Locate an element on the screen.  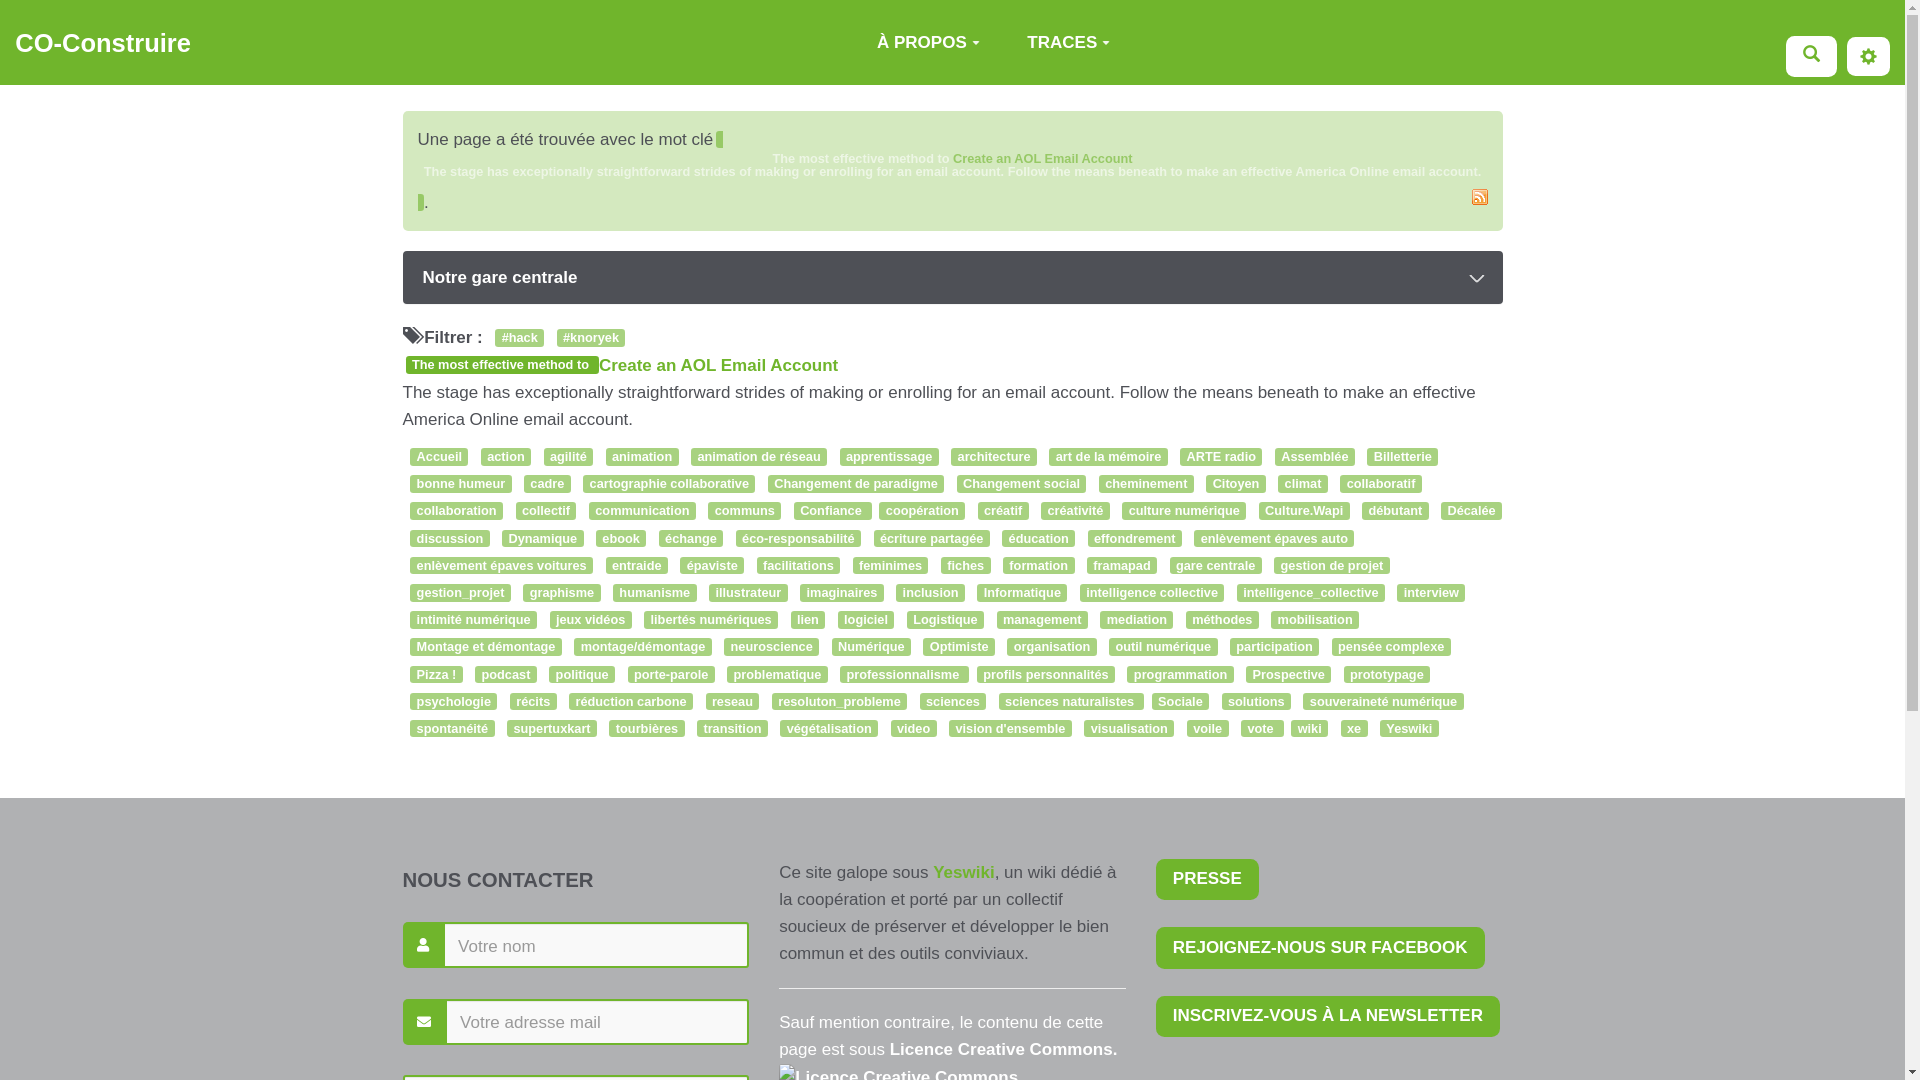
ARTE radio is located at coordinates (1221, 457).